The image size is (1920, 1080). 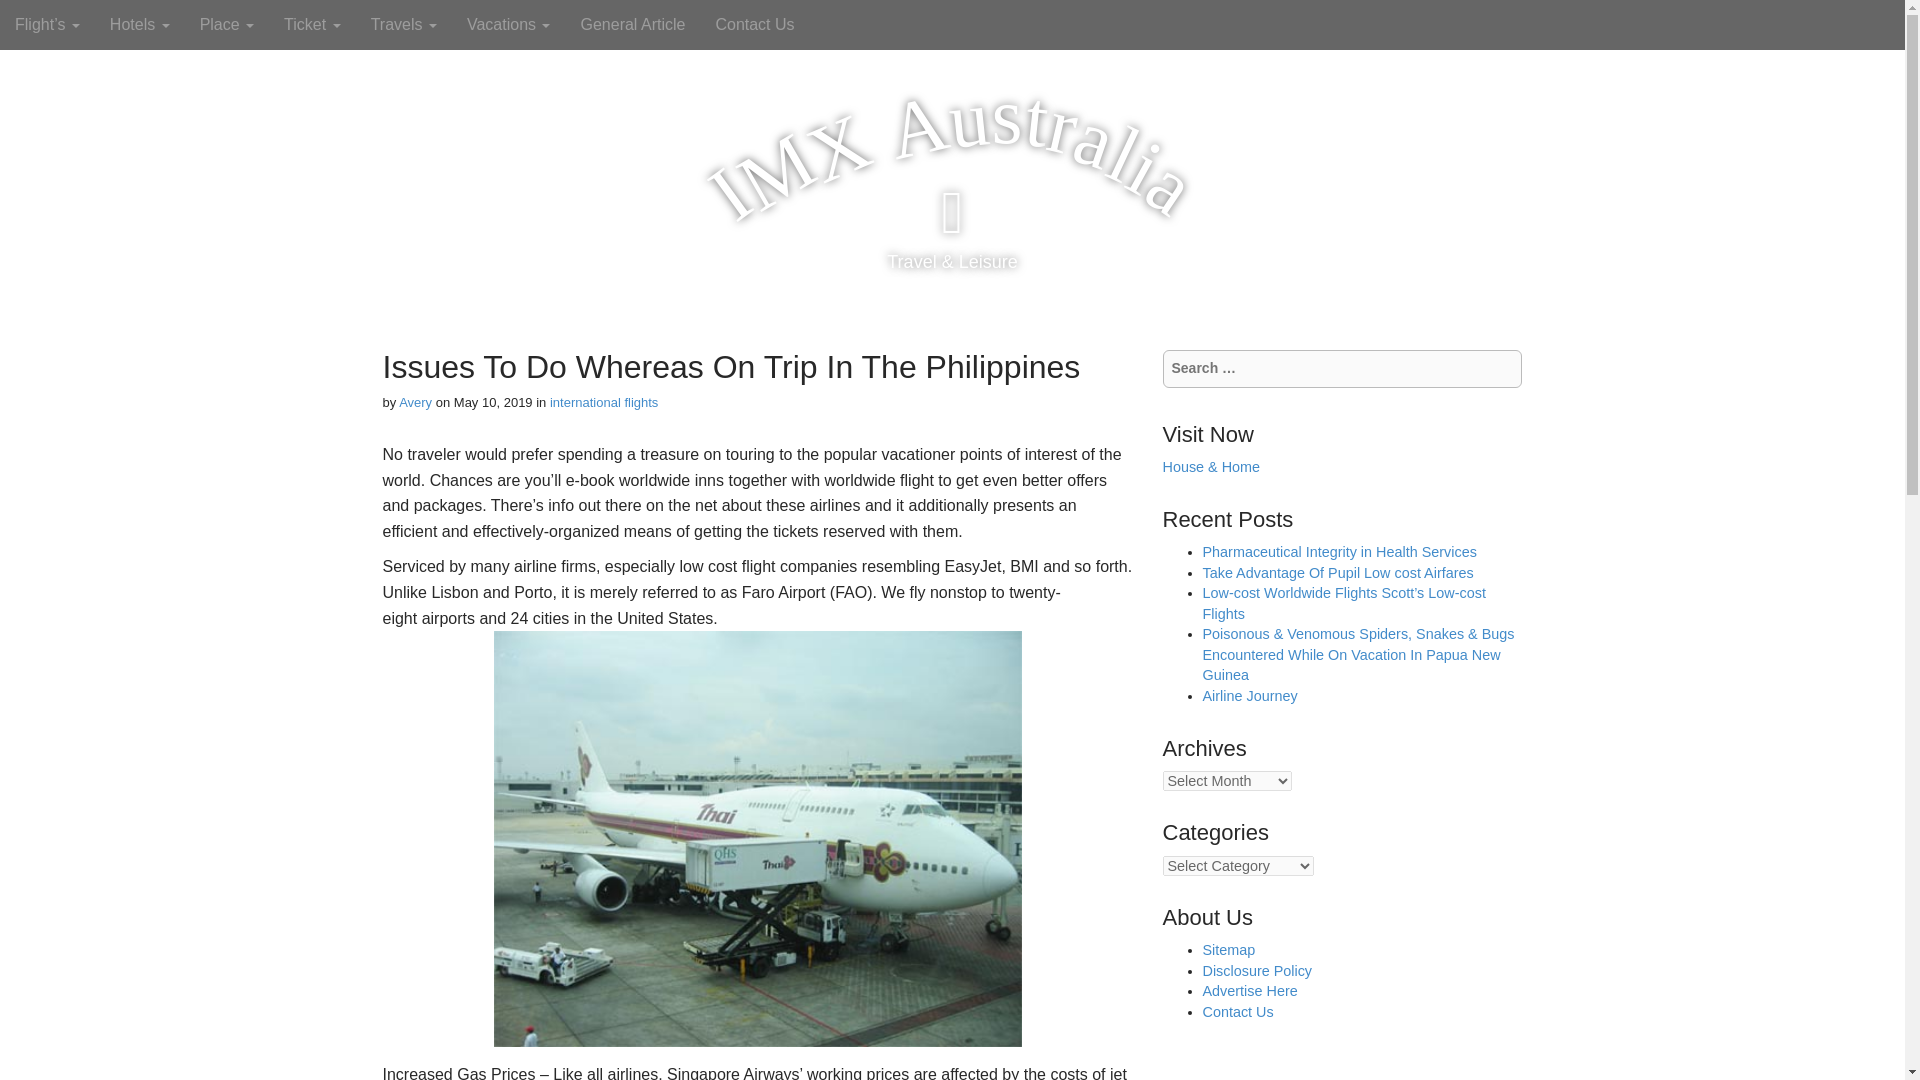 What do you see at coordinates (604, 402) in the screenshot?
I see `international flights` at bounding box center [604, 402].